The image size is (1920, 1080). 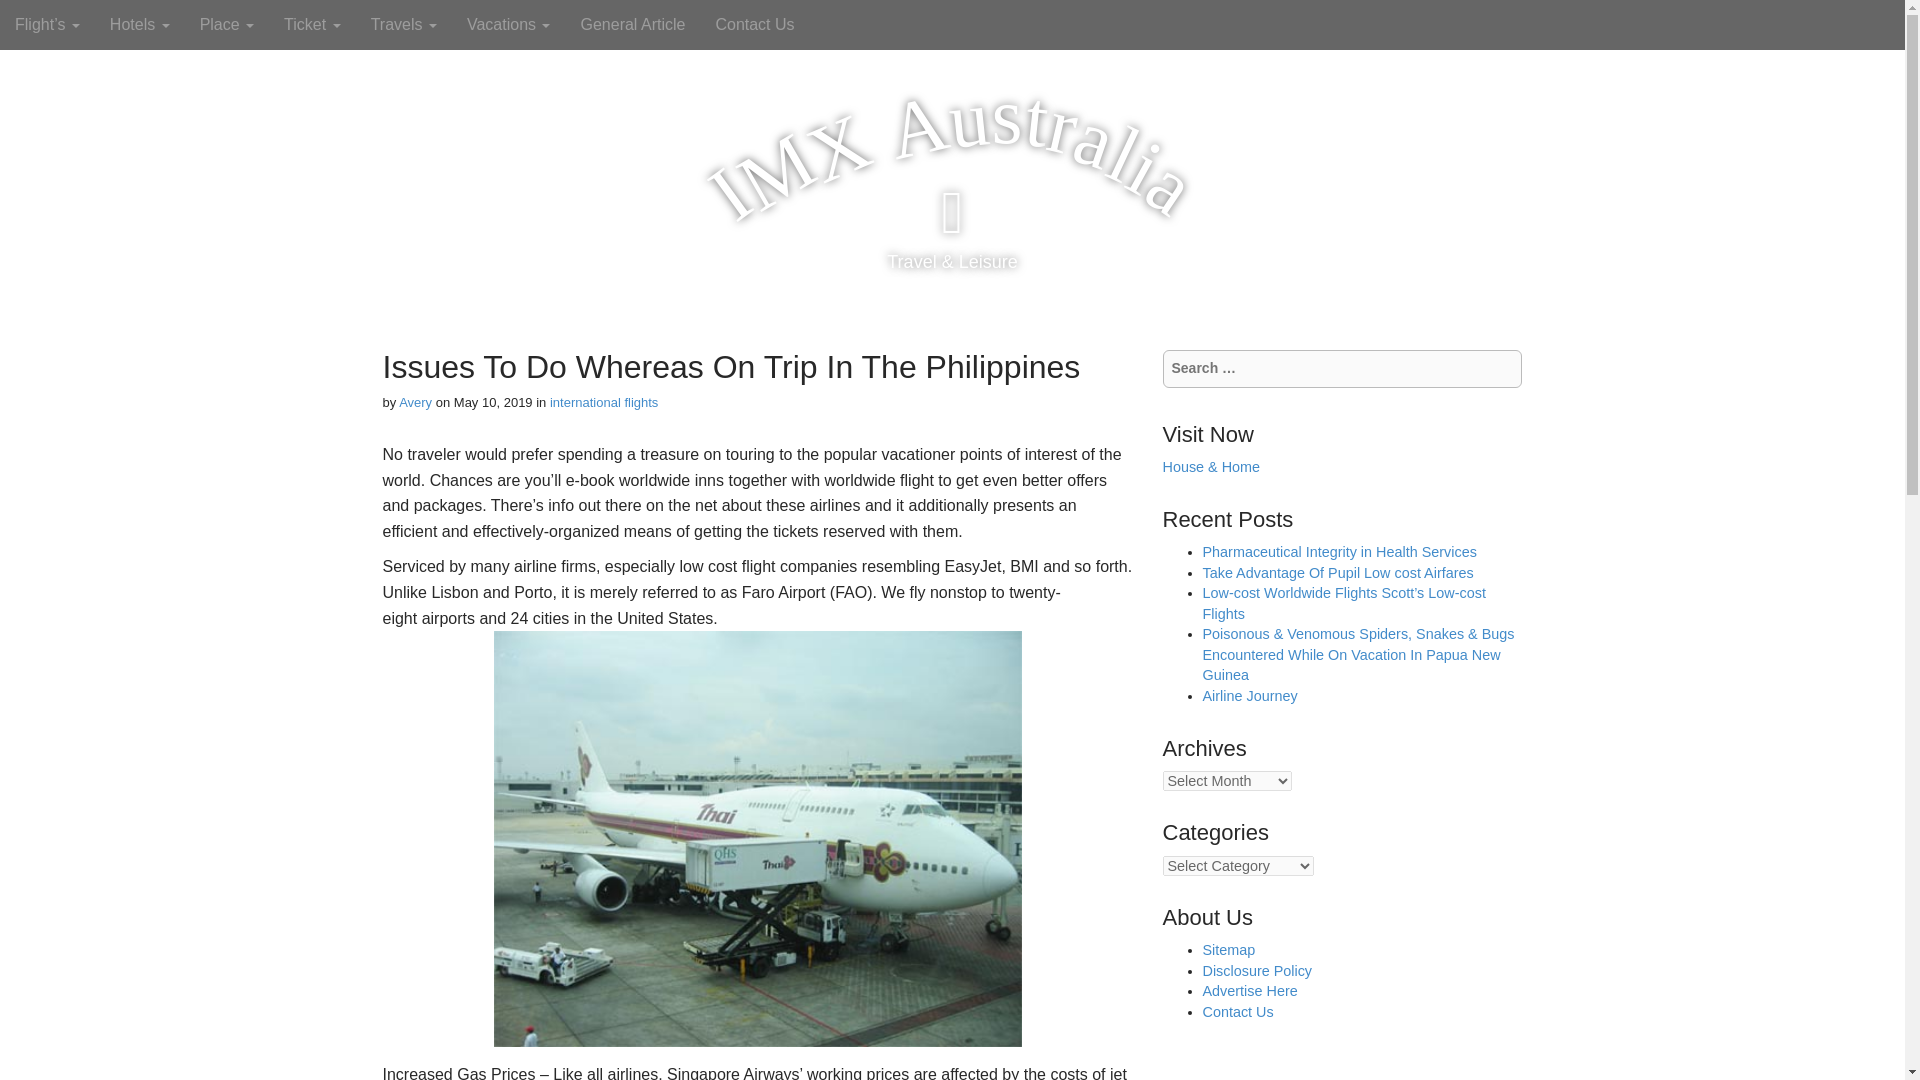 What do you see at coordinates (604, 402) in the screenshot?
I see `international flights` at bounding box center [604, 402].